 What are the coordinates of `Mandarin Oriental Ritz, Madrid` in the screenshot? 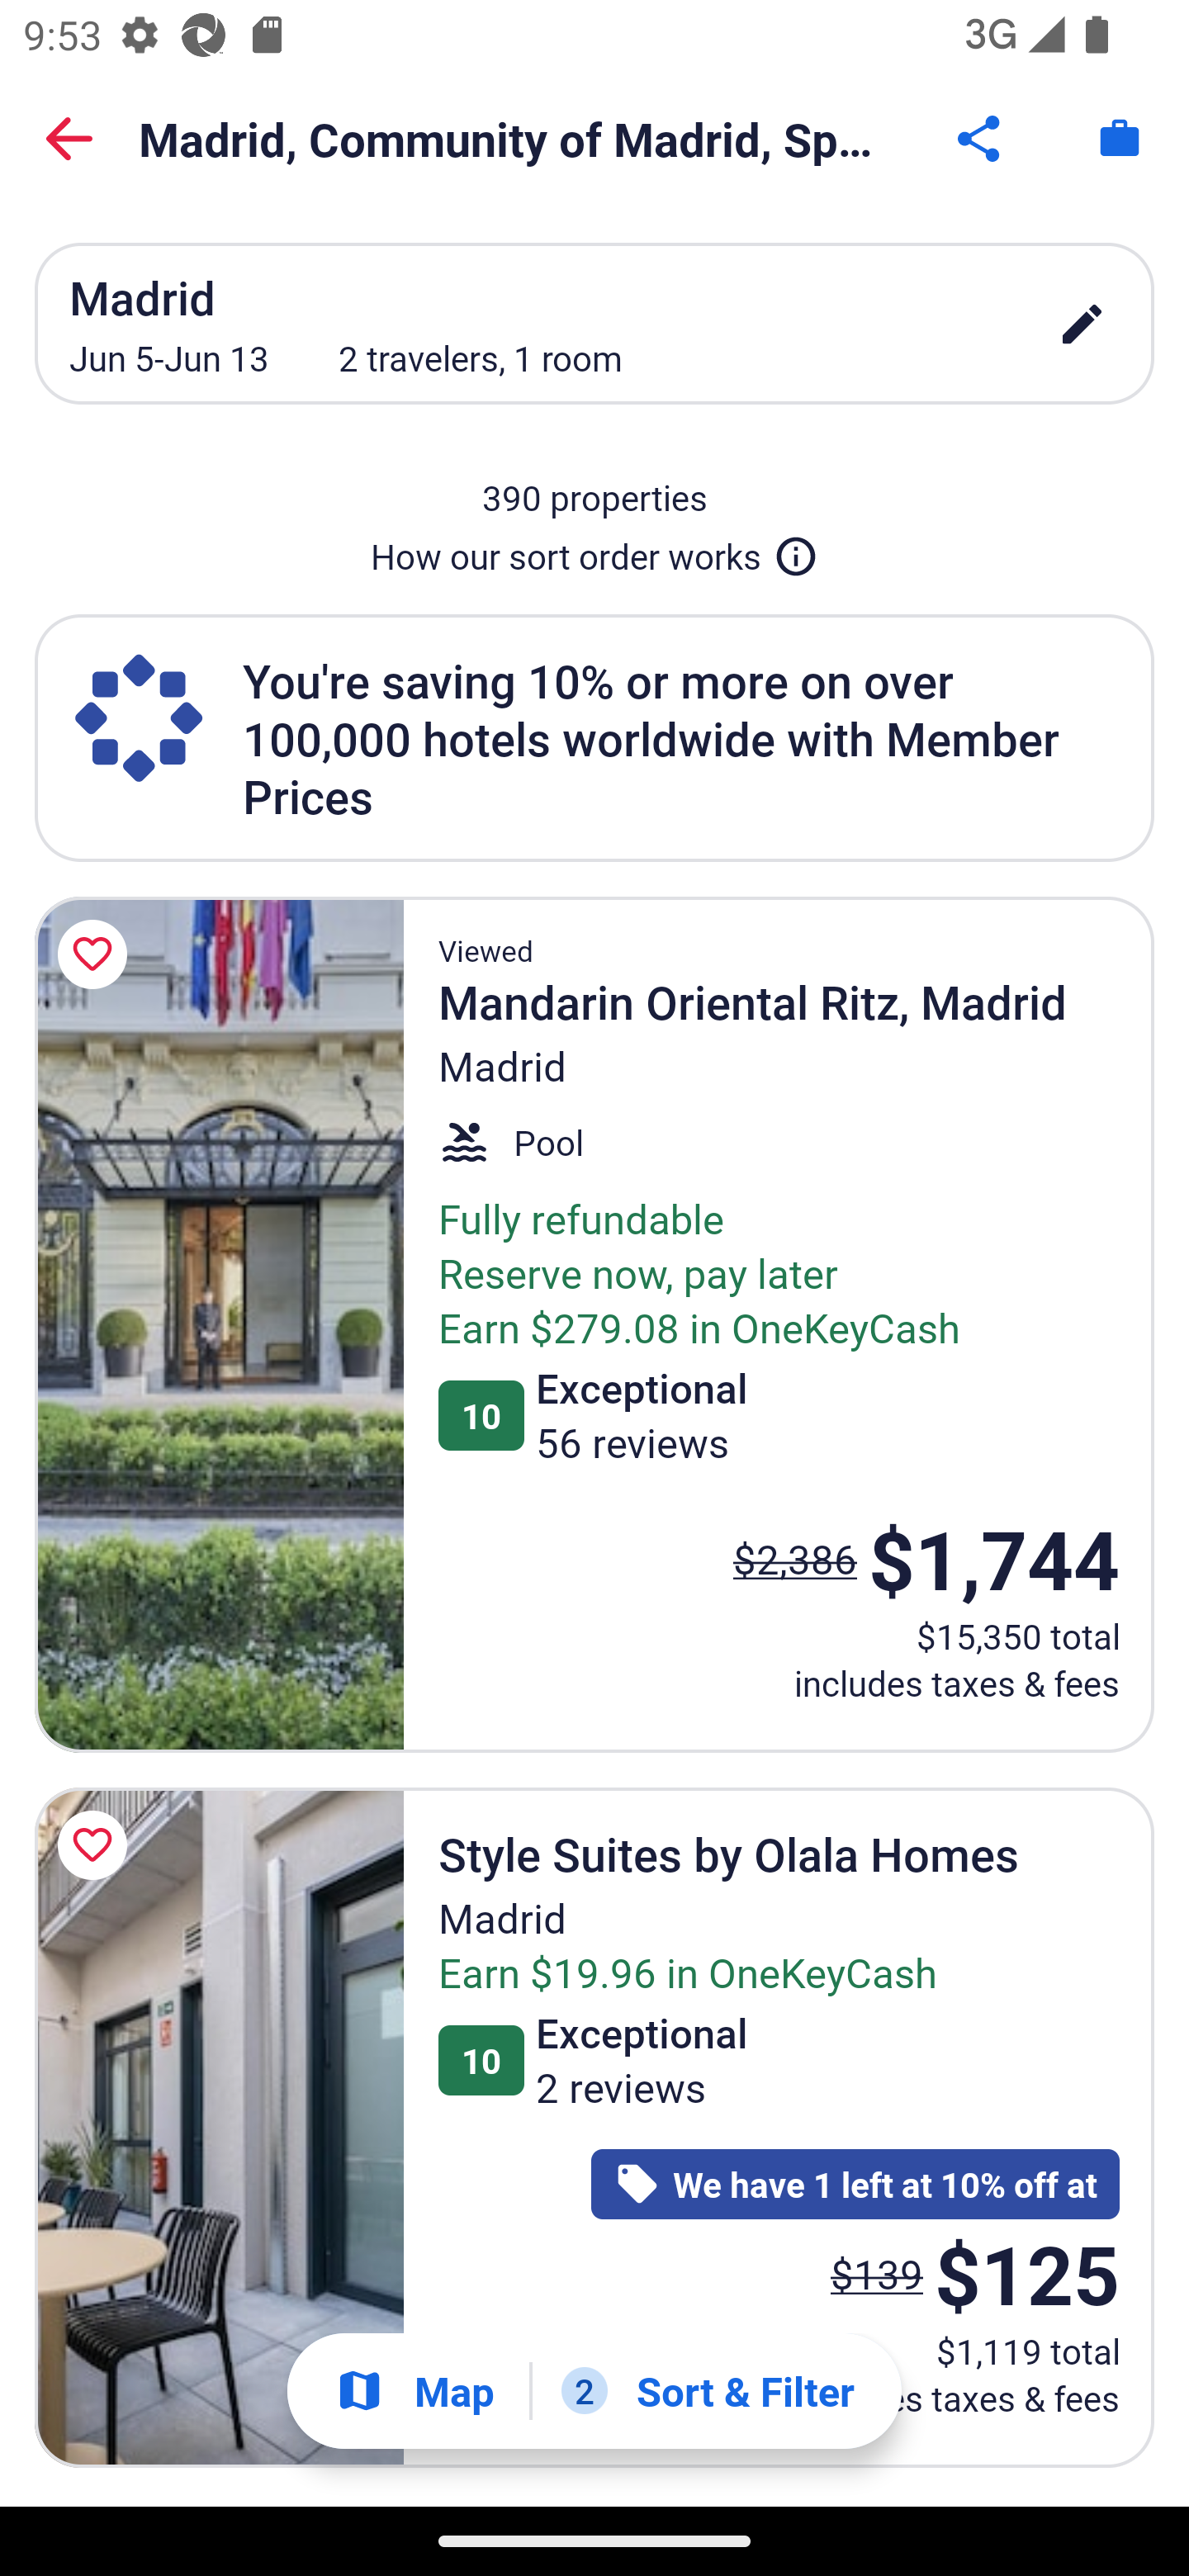 It's located at (219, 1324).